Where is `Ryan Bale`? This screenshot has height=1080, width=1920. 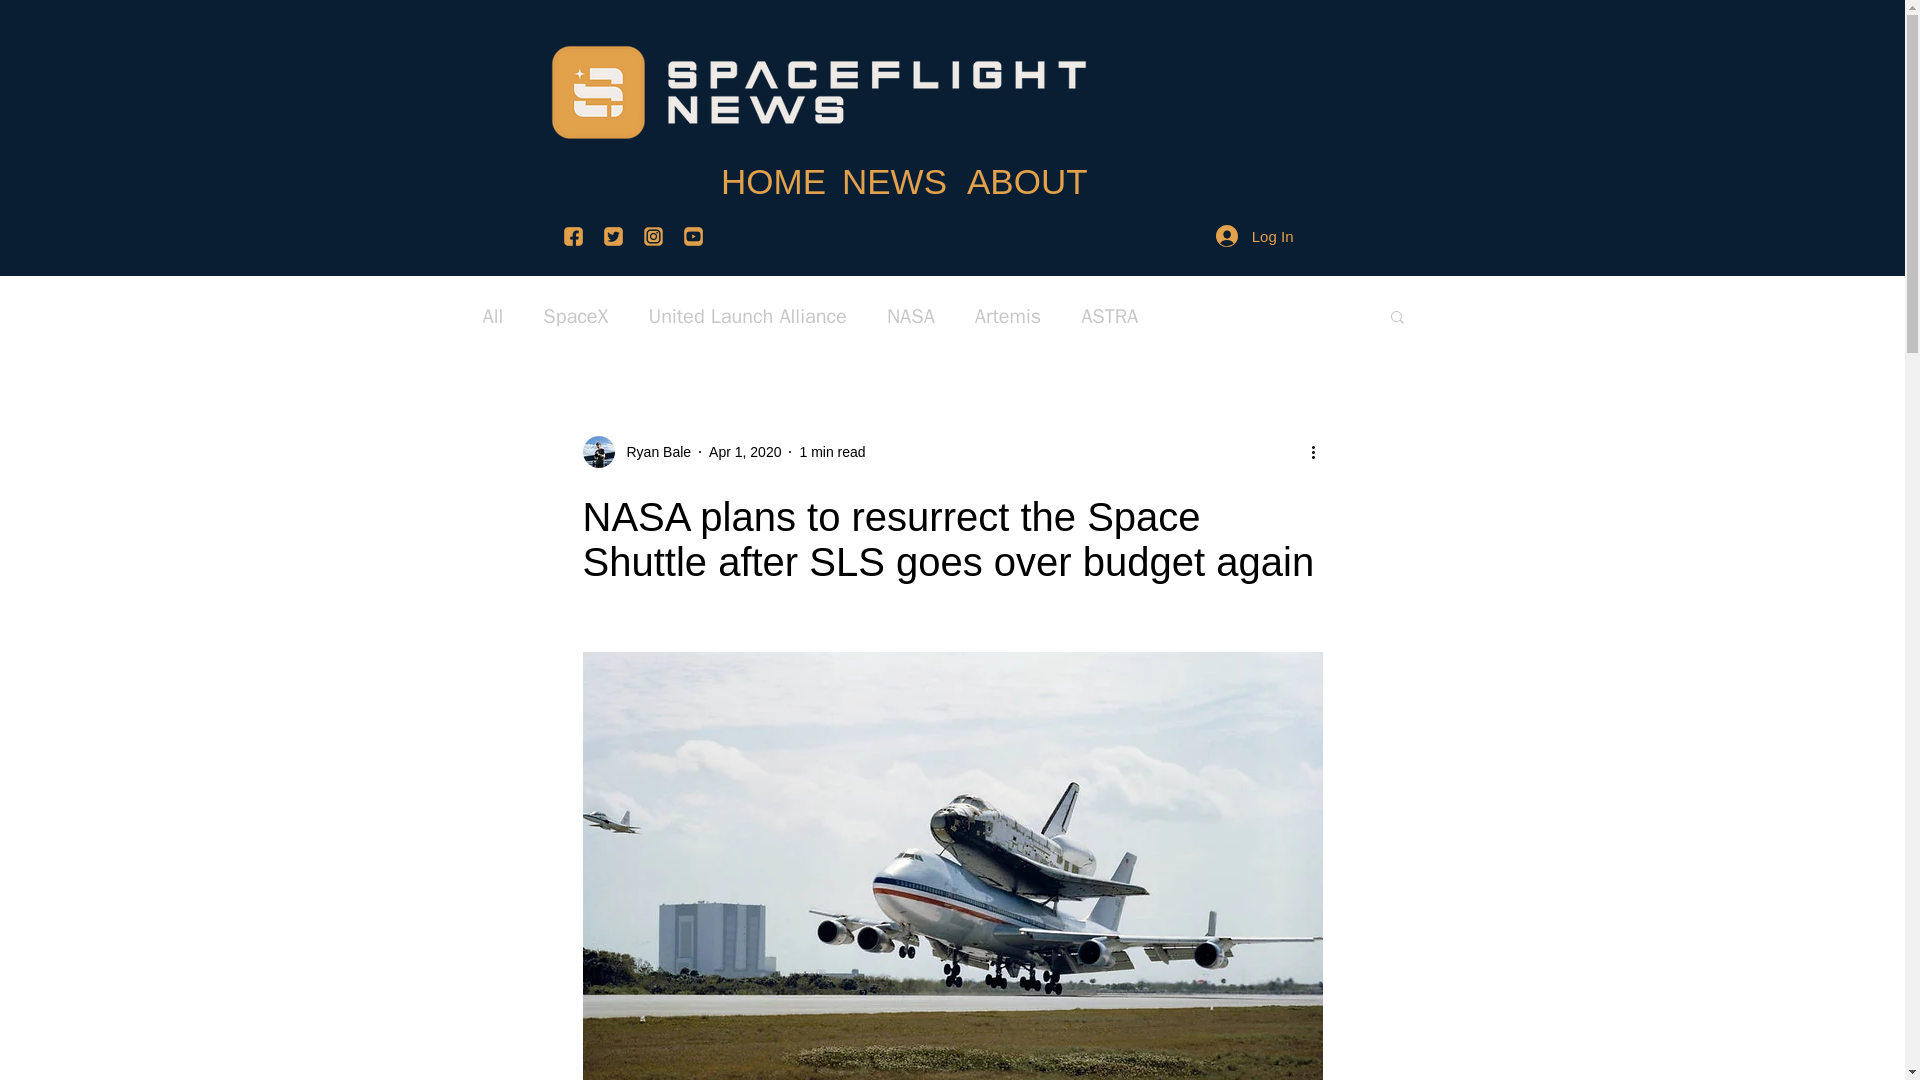 Ryan Bale is located at coordinates (636, 452).